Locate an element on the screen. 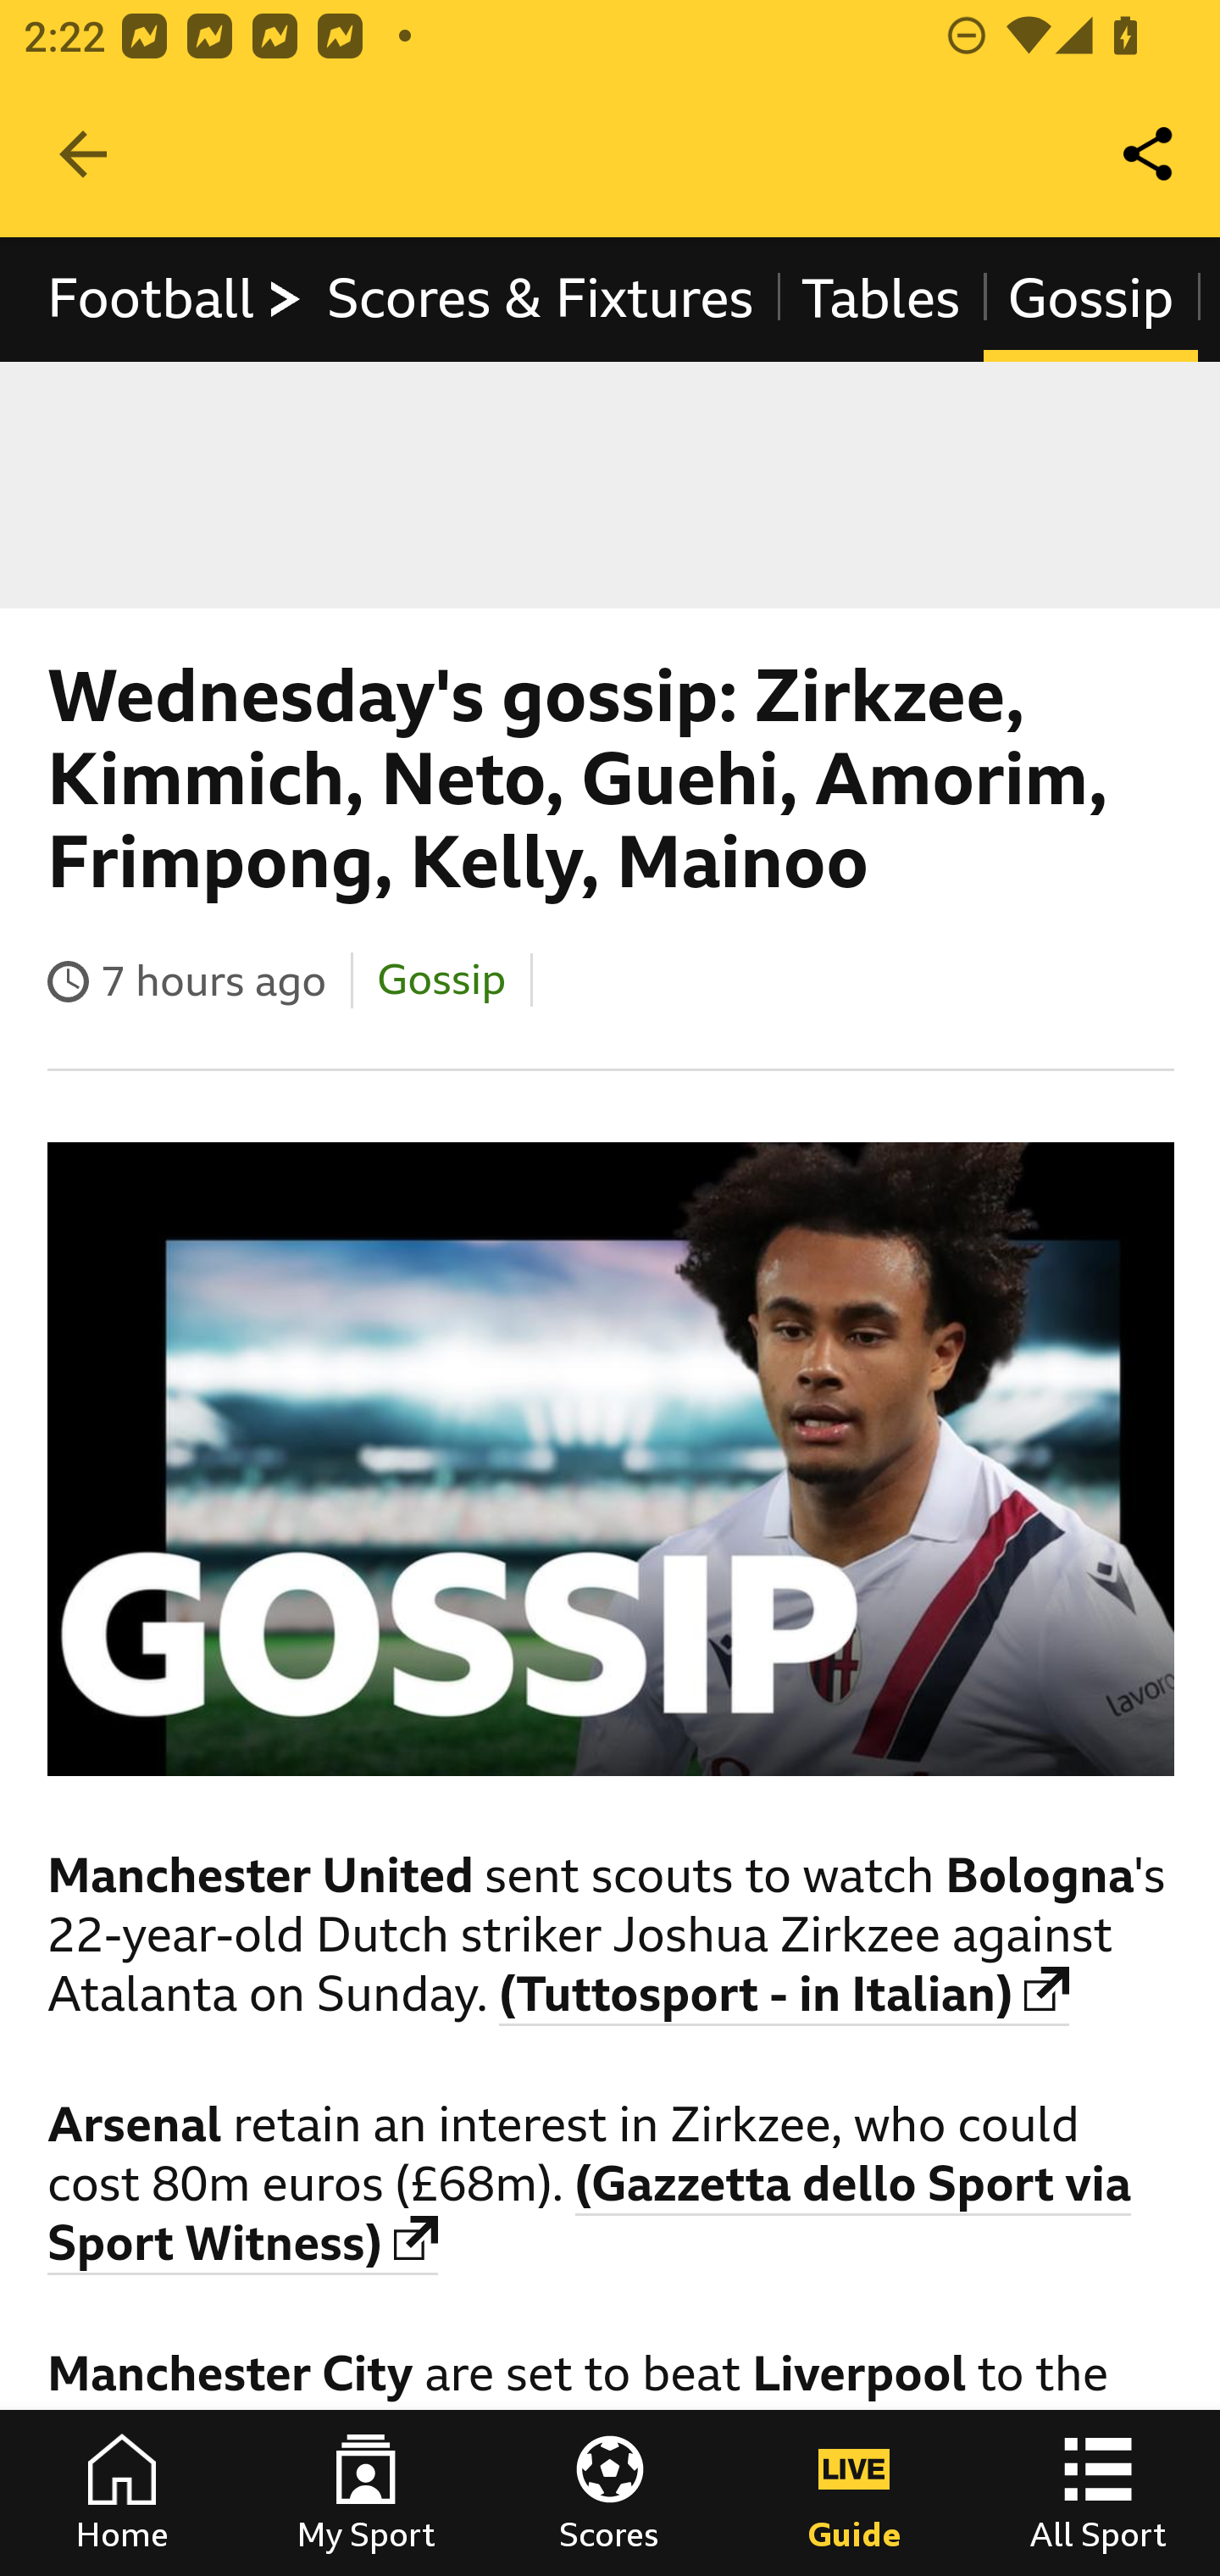 The image size is (1220, 2576). Football  is located at coordinates (176, 298).